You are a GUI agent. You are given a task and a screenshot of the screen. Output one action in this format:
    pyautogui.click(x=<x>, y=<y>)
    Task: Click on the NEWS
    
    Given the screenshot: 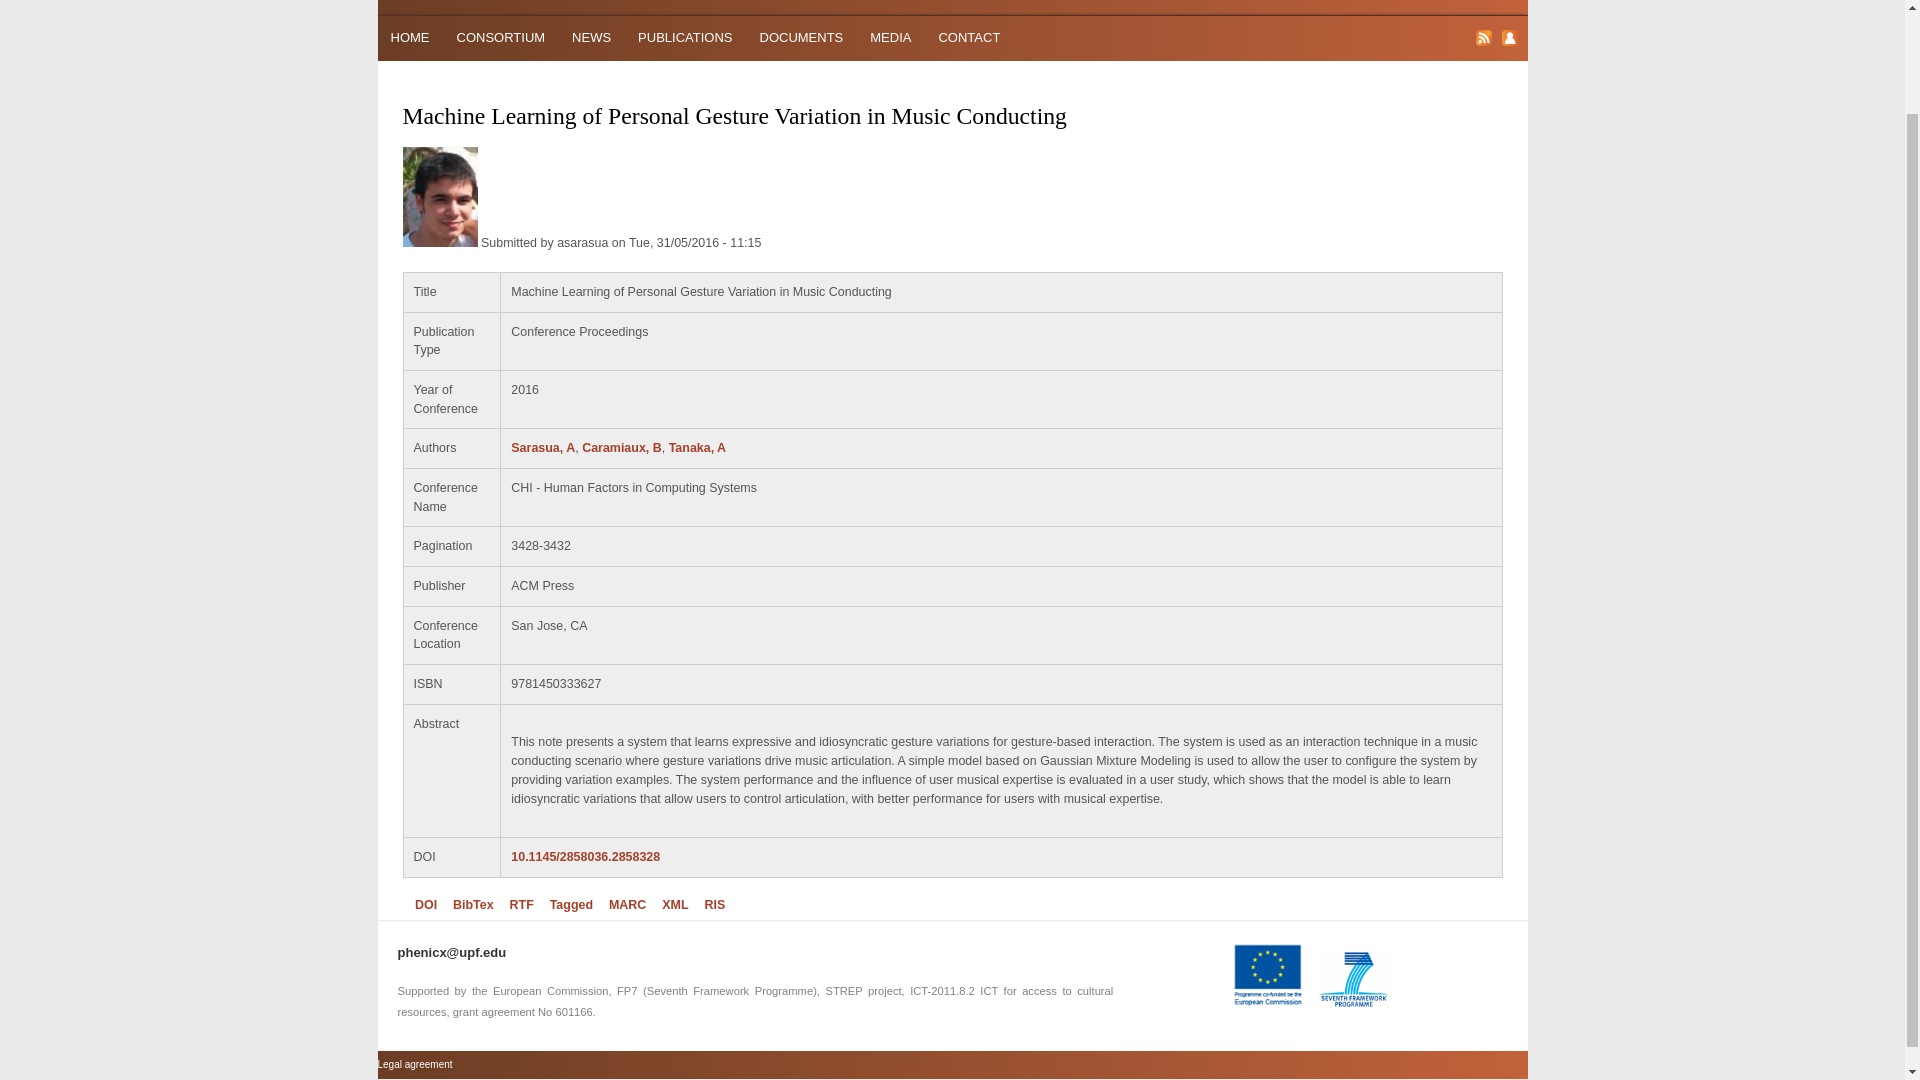 What is the action you would take?
    pyautogui.click(x=591, y=35)
    